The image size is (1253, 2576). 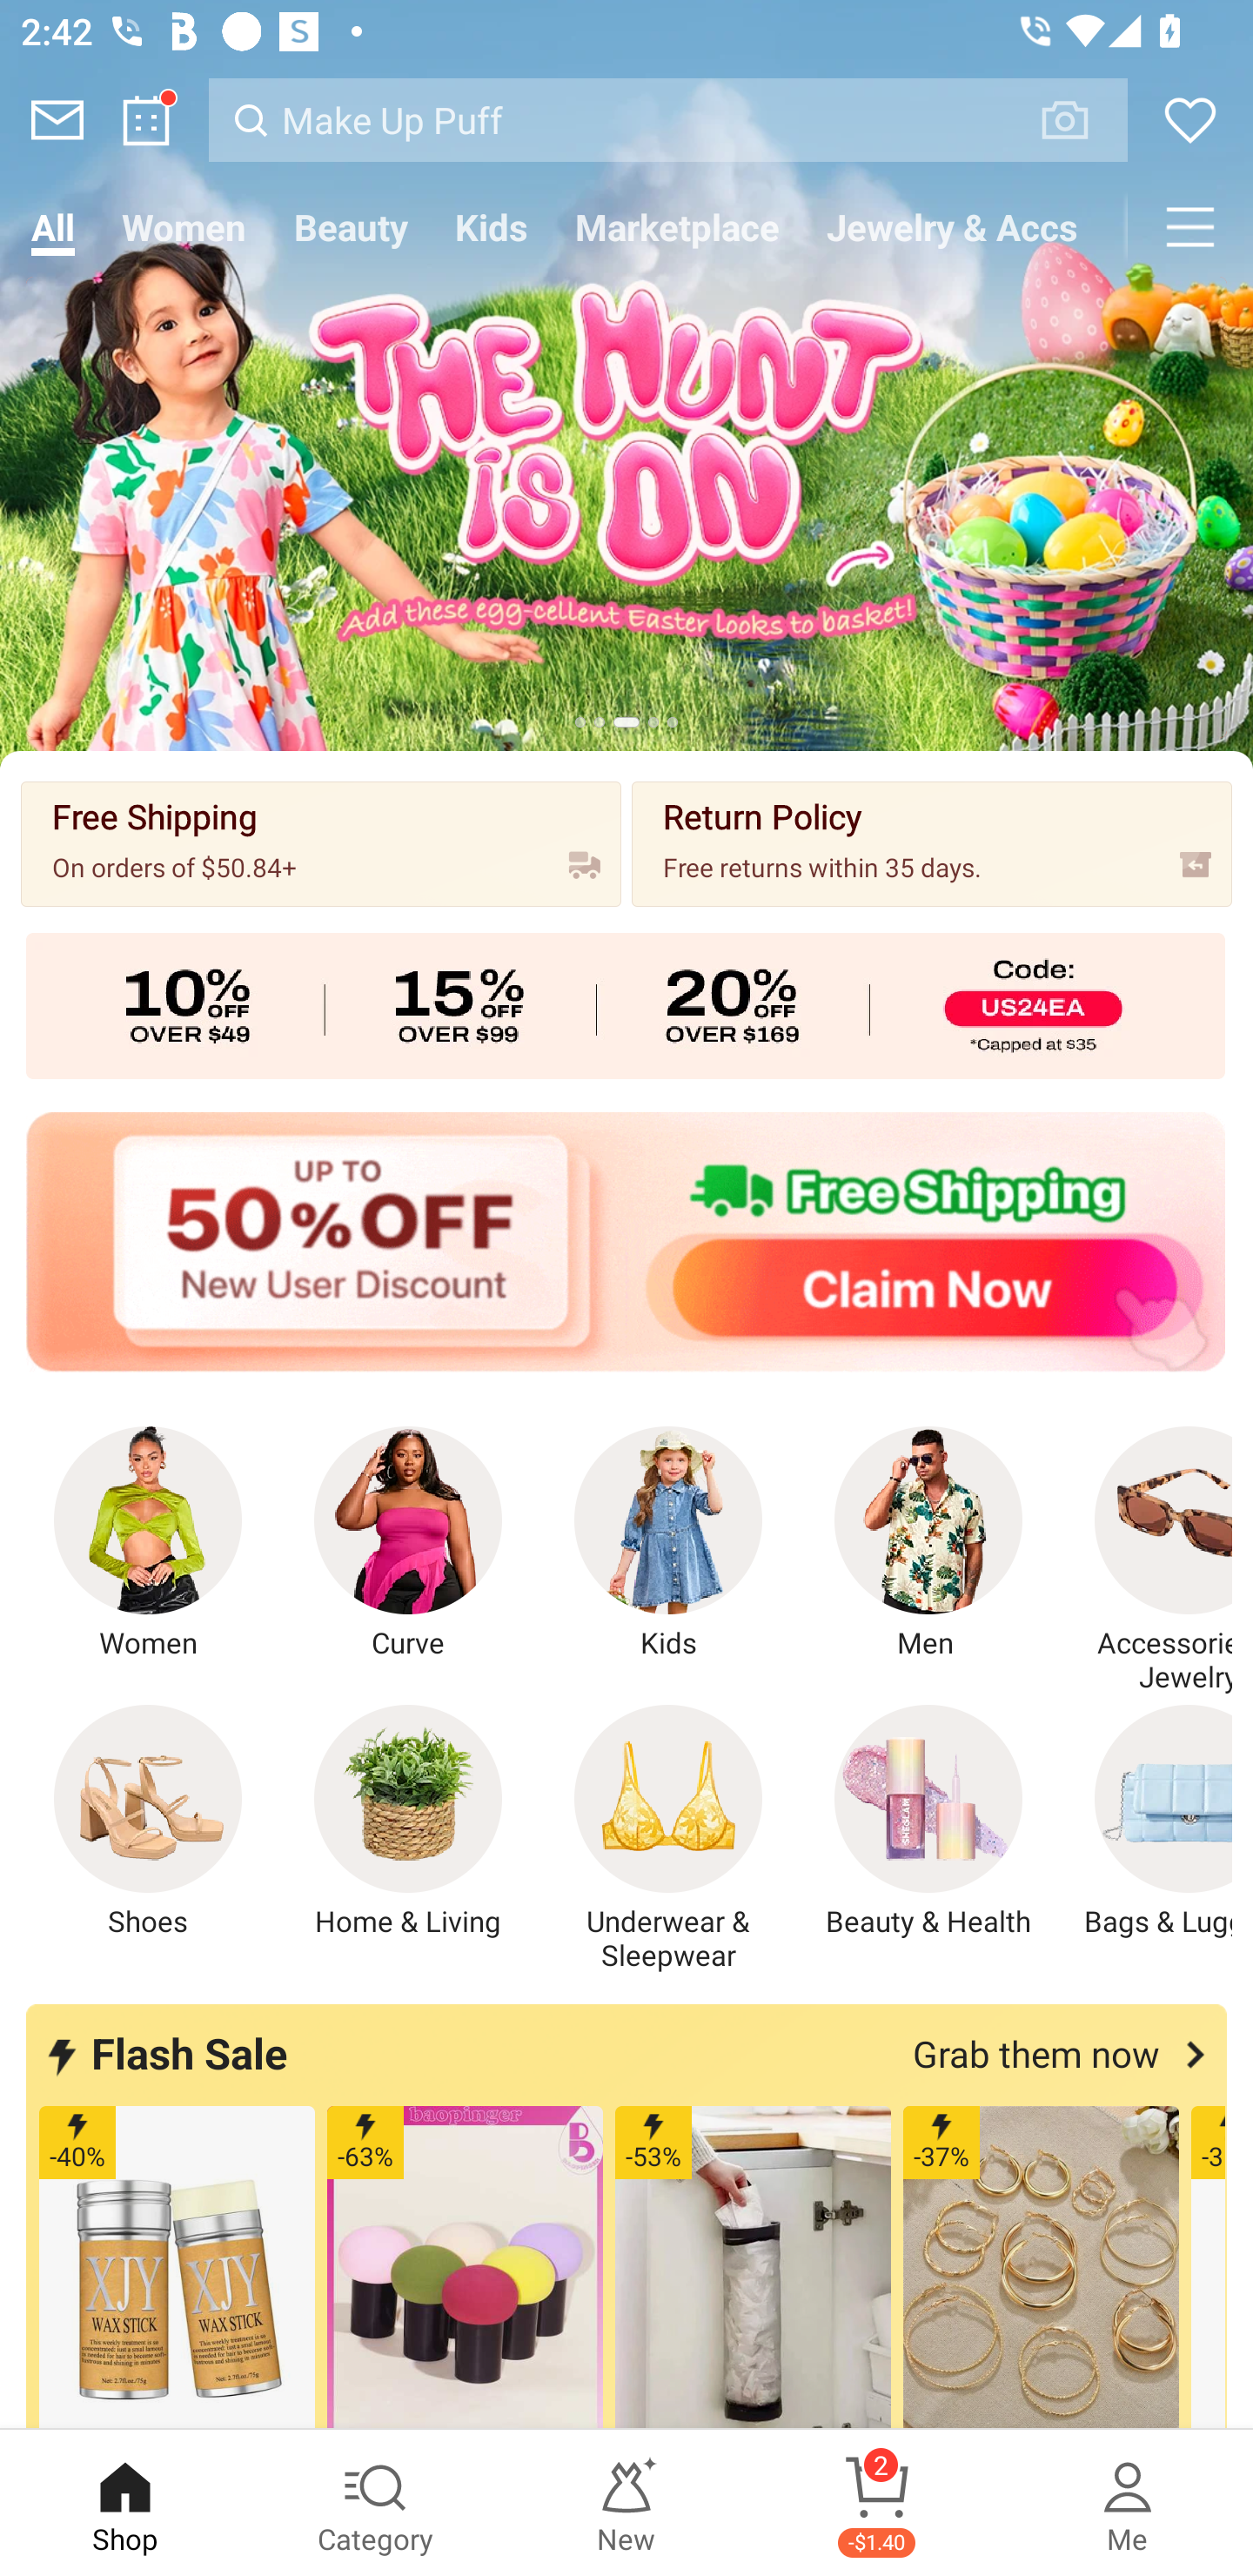 I want to click on Category, so click(x=376, y=2503).